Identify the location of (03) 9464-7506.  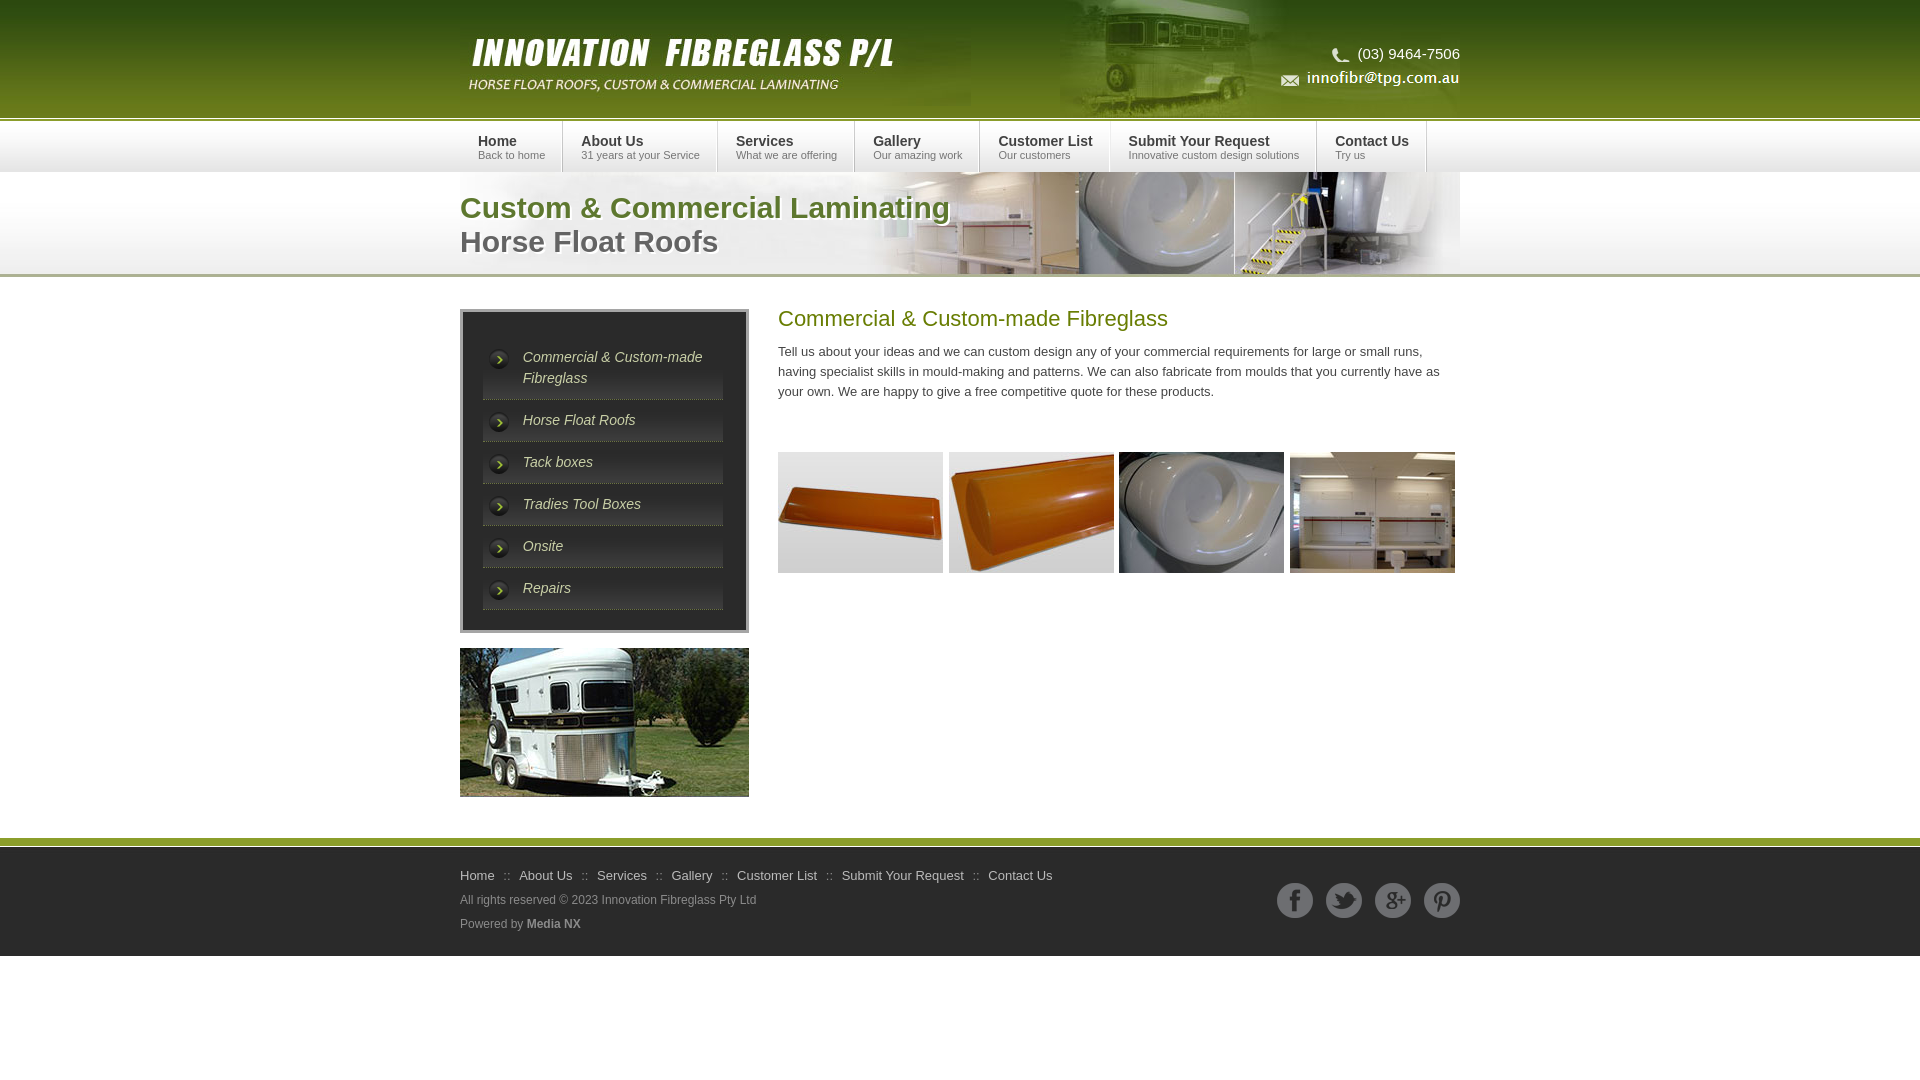
(1396, 54).